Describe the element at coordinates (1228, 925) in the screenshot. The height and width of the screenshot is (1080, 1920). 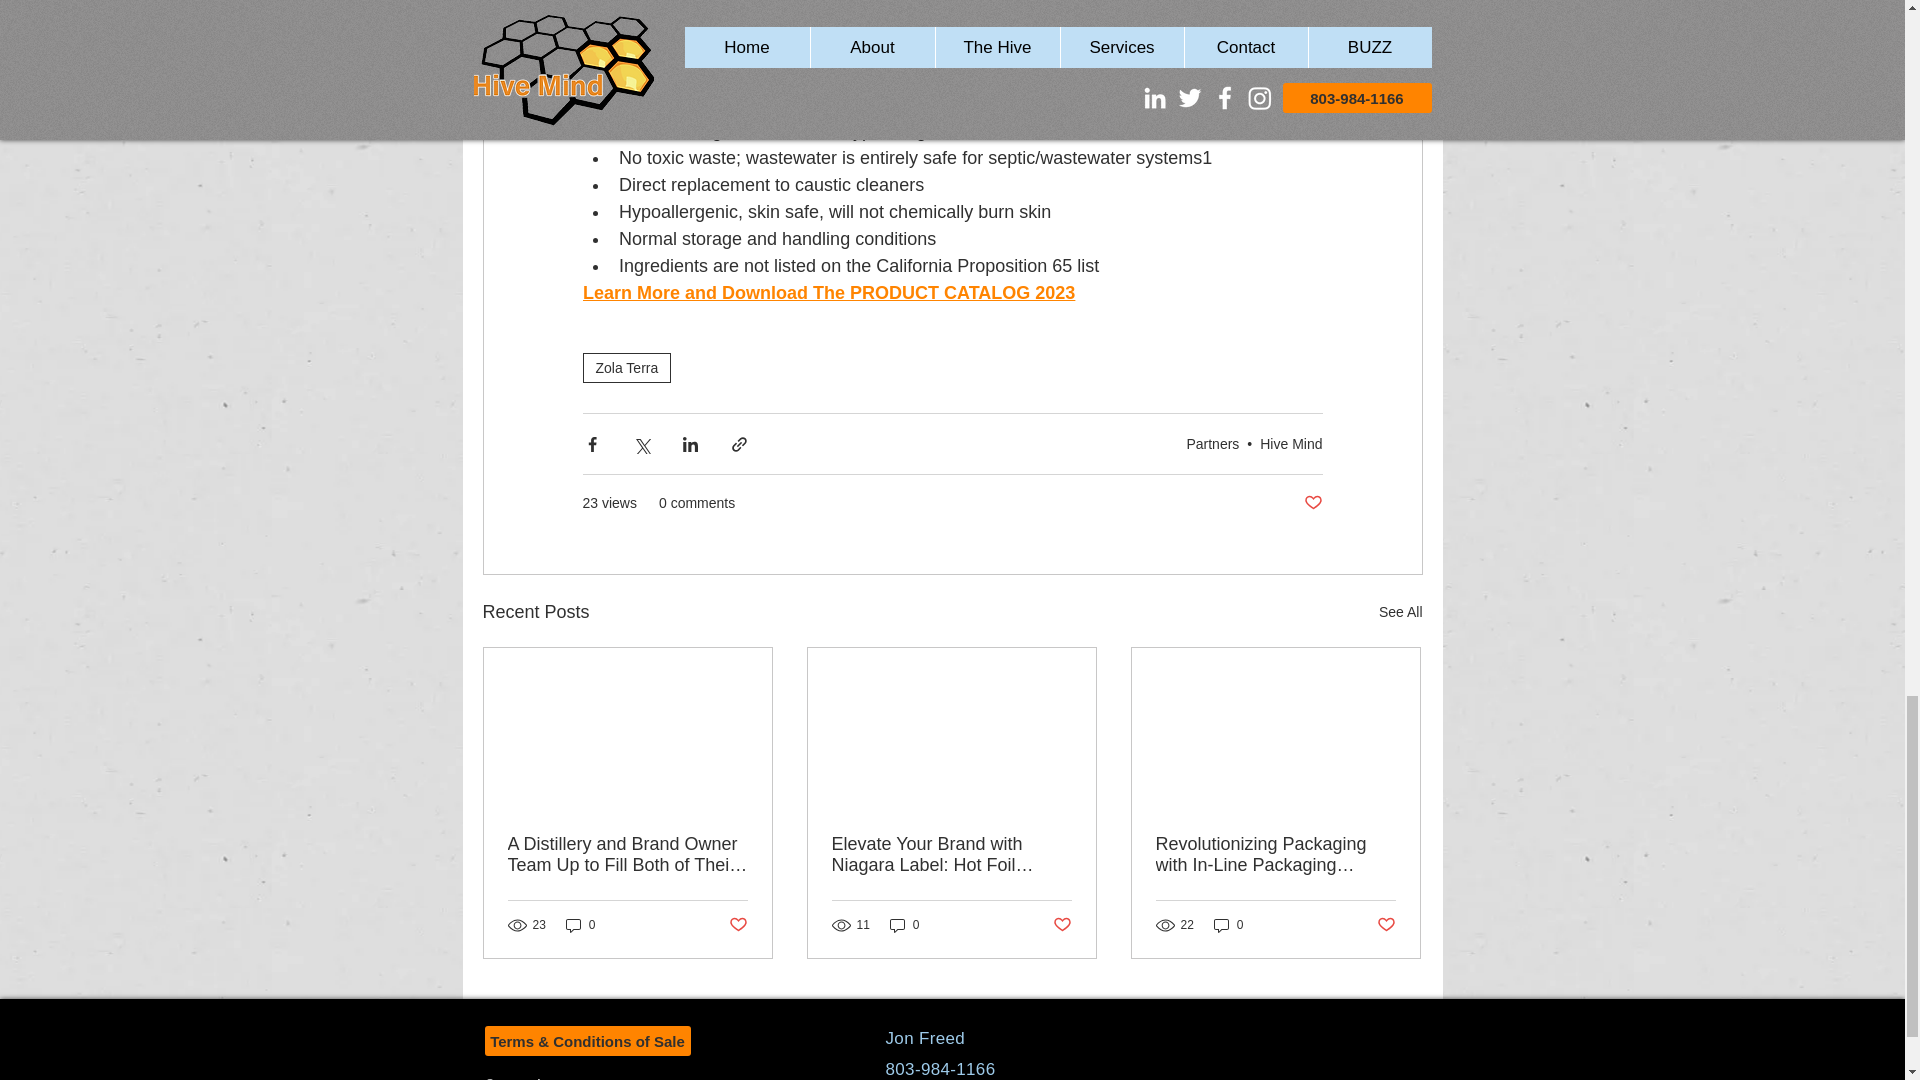
I see `0` at that location.